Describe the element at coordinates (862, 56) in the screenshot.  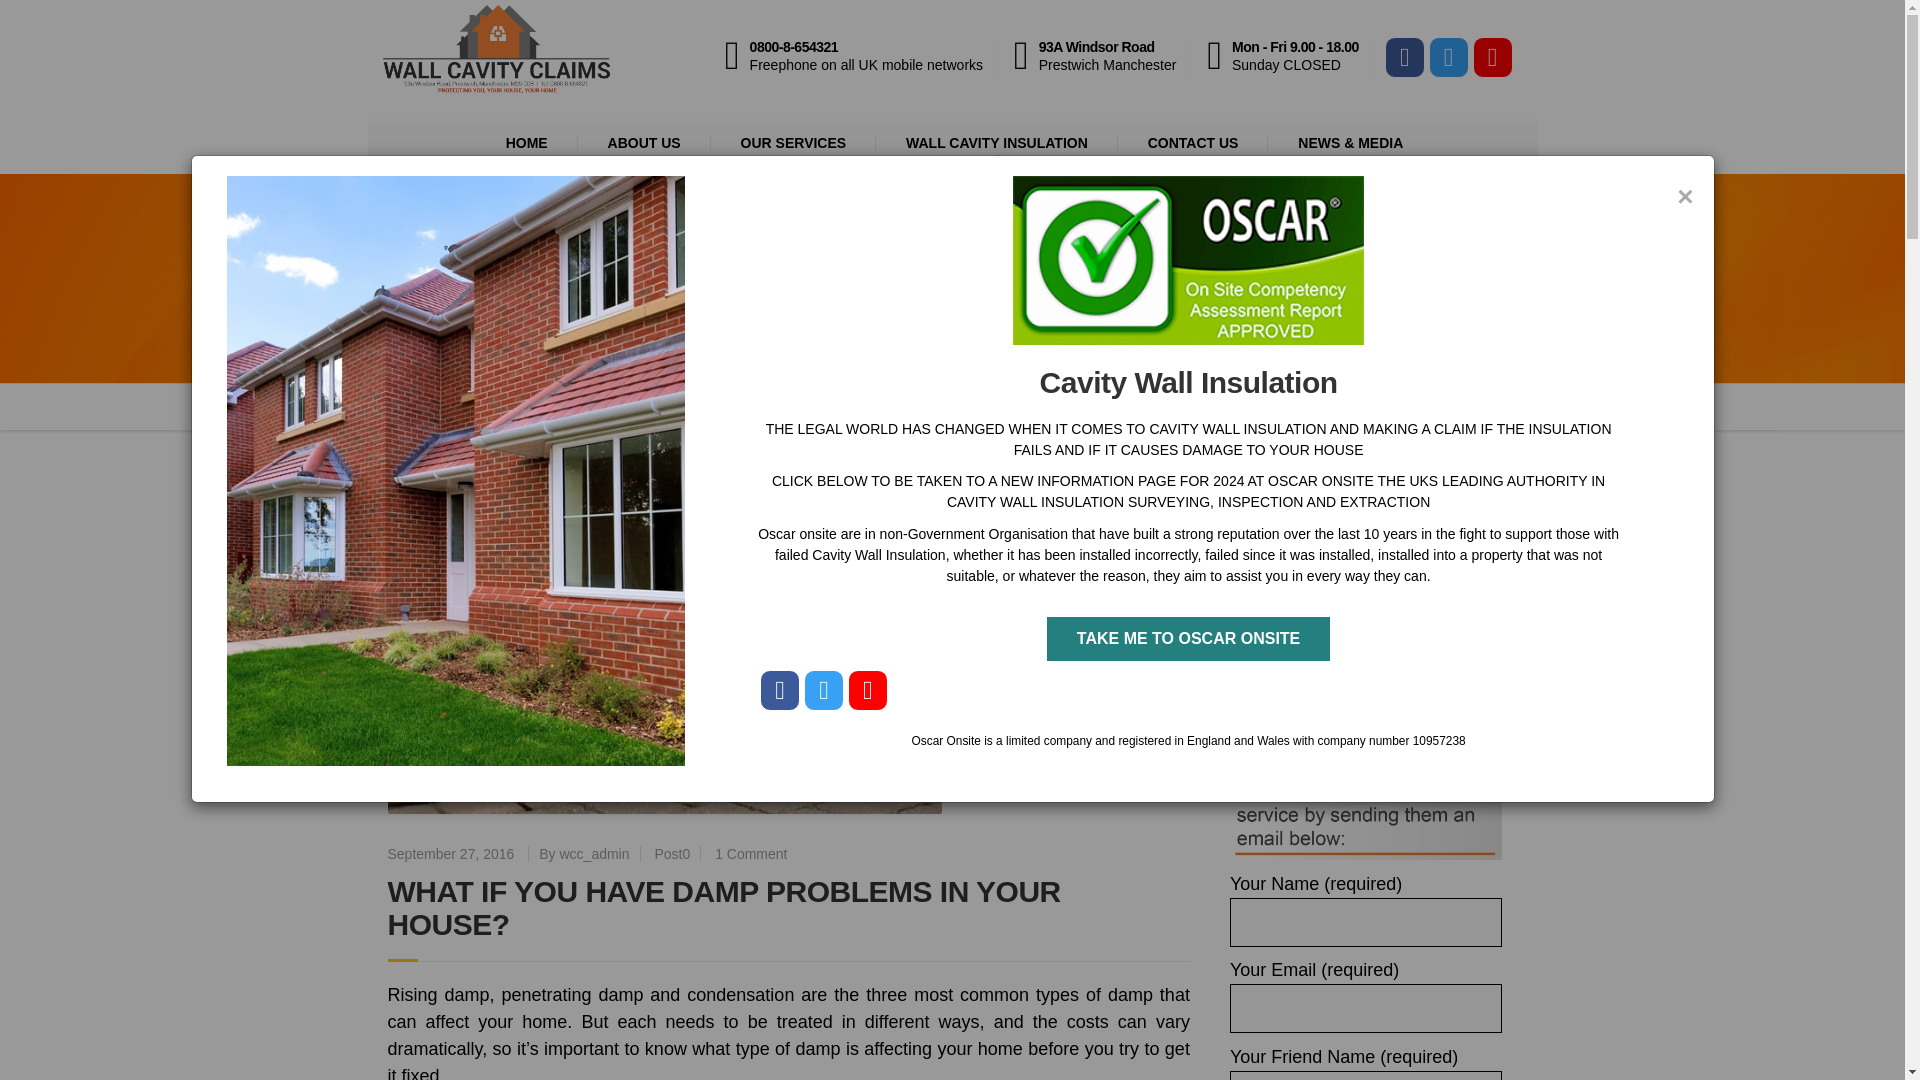
I see `1 Comment` at that location.